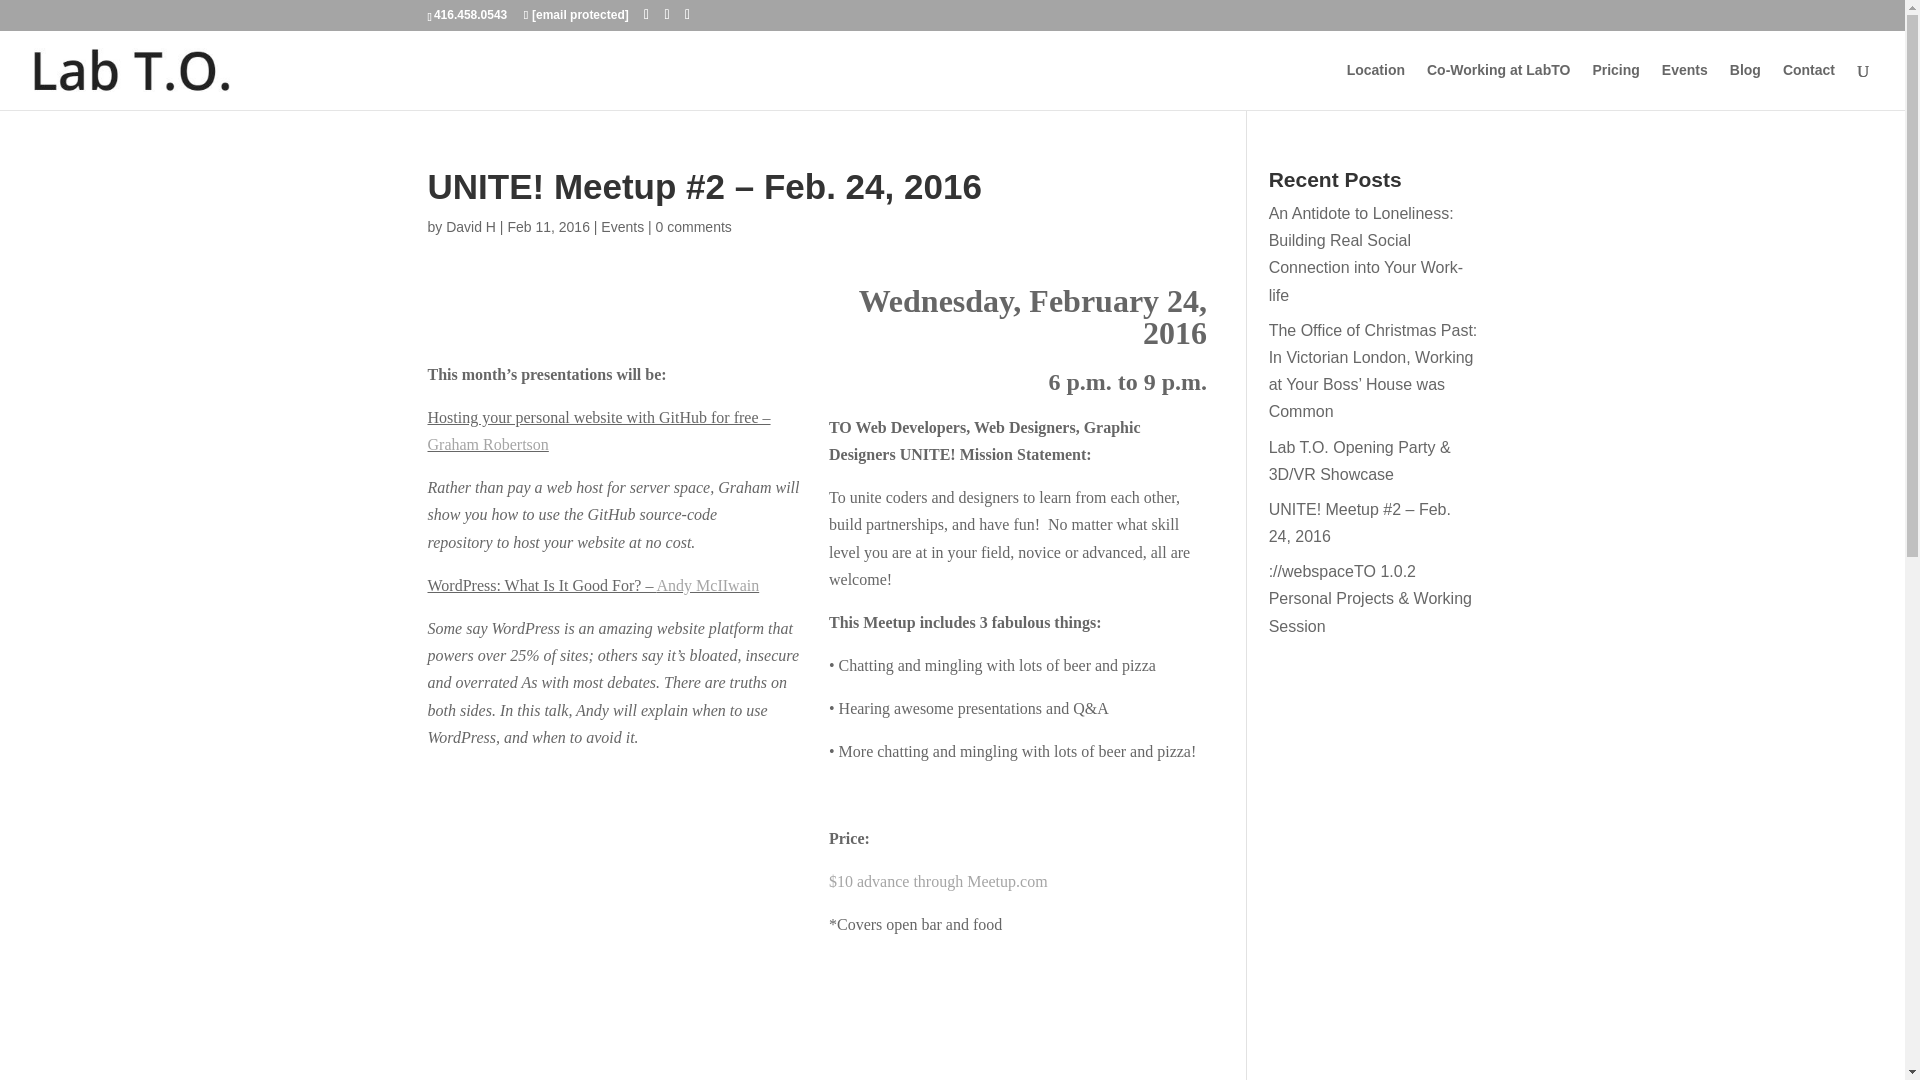 The width and height of the screenshot is (1920, 1080). What do you see at coordinates (488, 444) in the screenshot?
I see `Graham Robertson` at bounding box center [488, 444].